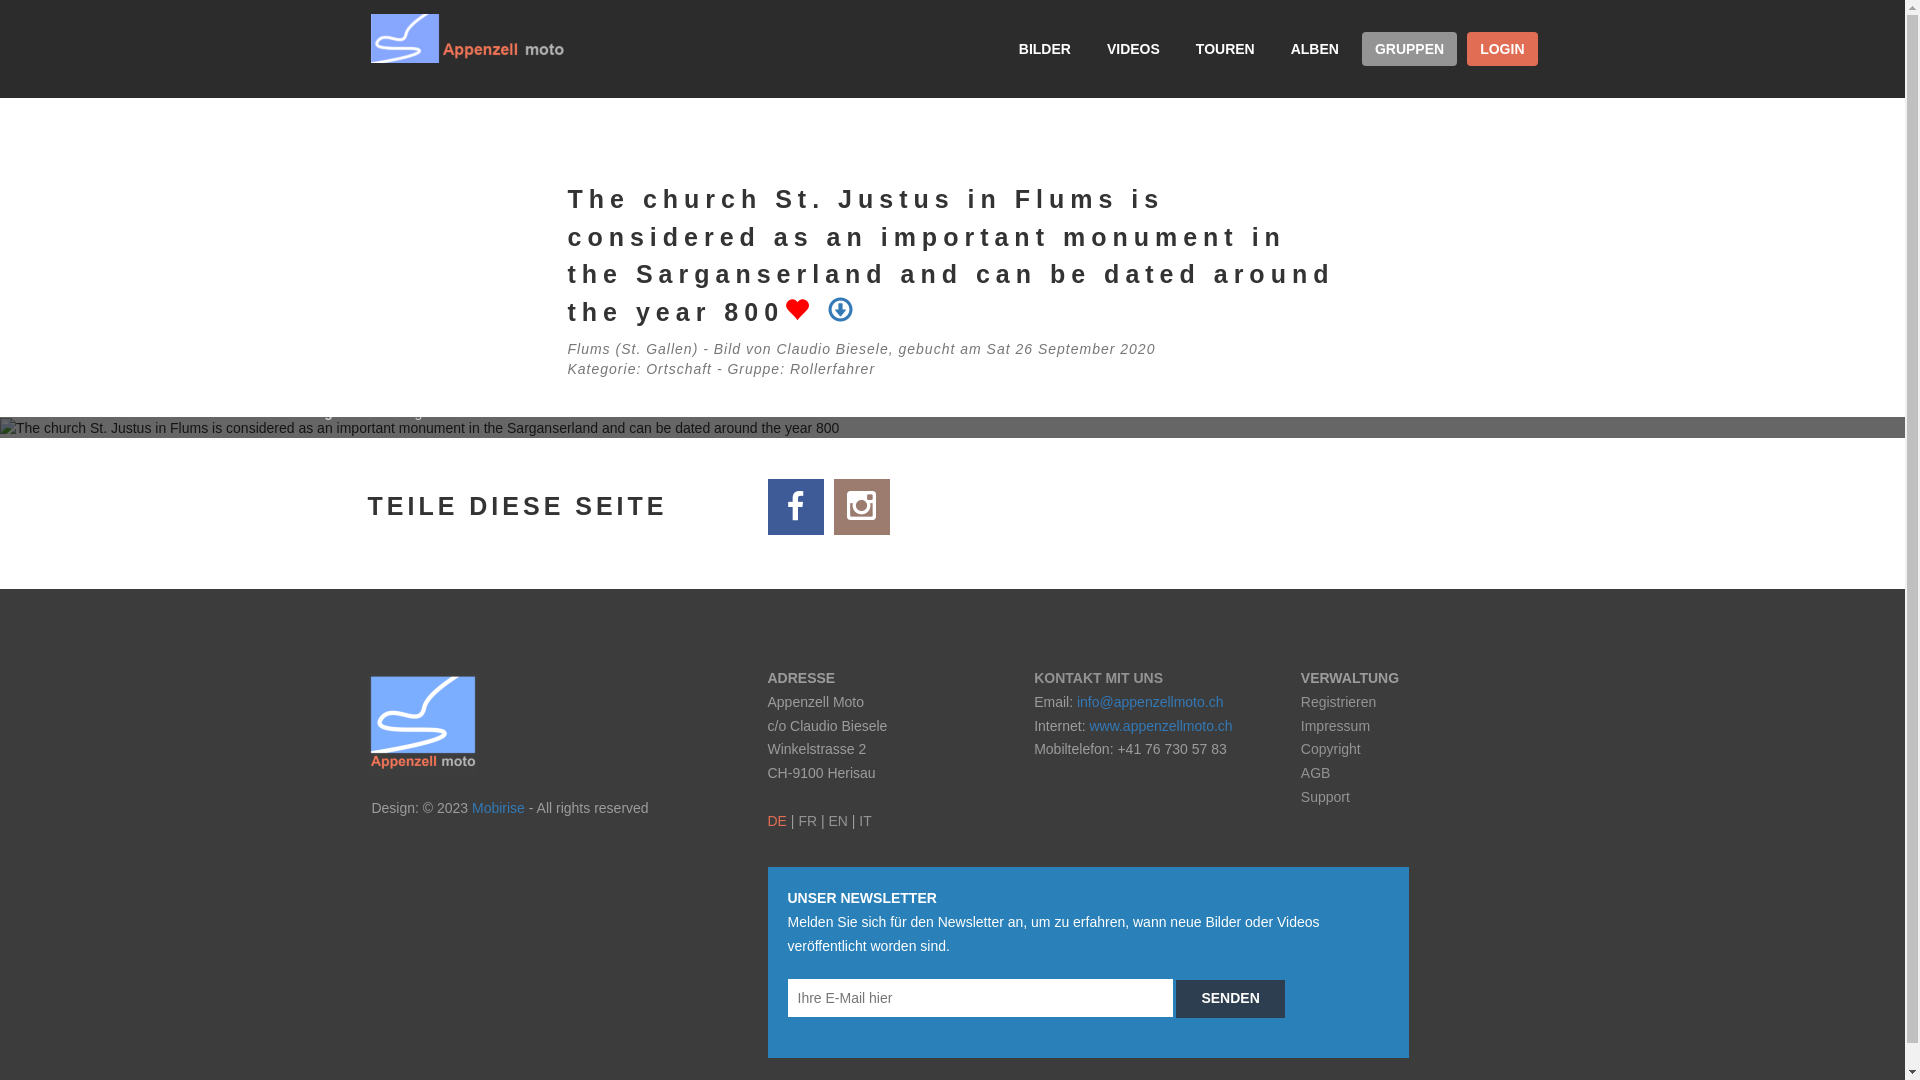 Image resolution: width=1920 pixels, height=1080 pixels. What do you see at coordinates (498, 808) in the screenshot?
I see `Mobirise` at bounding box center [498, 808].